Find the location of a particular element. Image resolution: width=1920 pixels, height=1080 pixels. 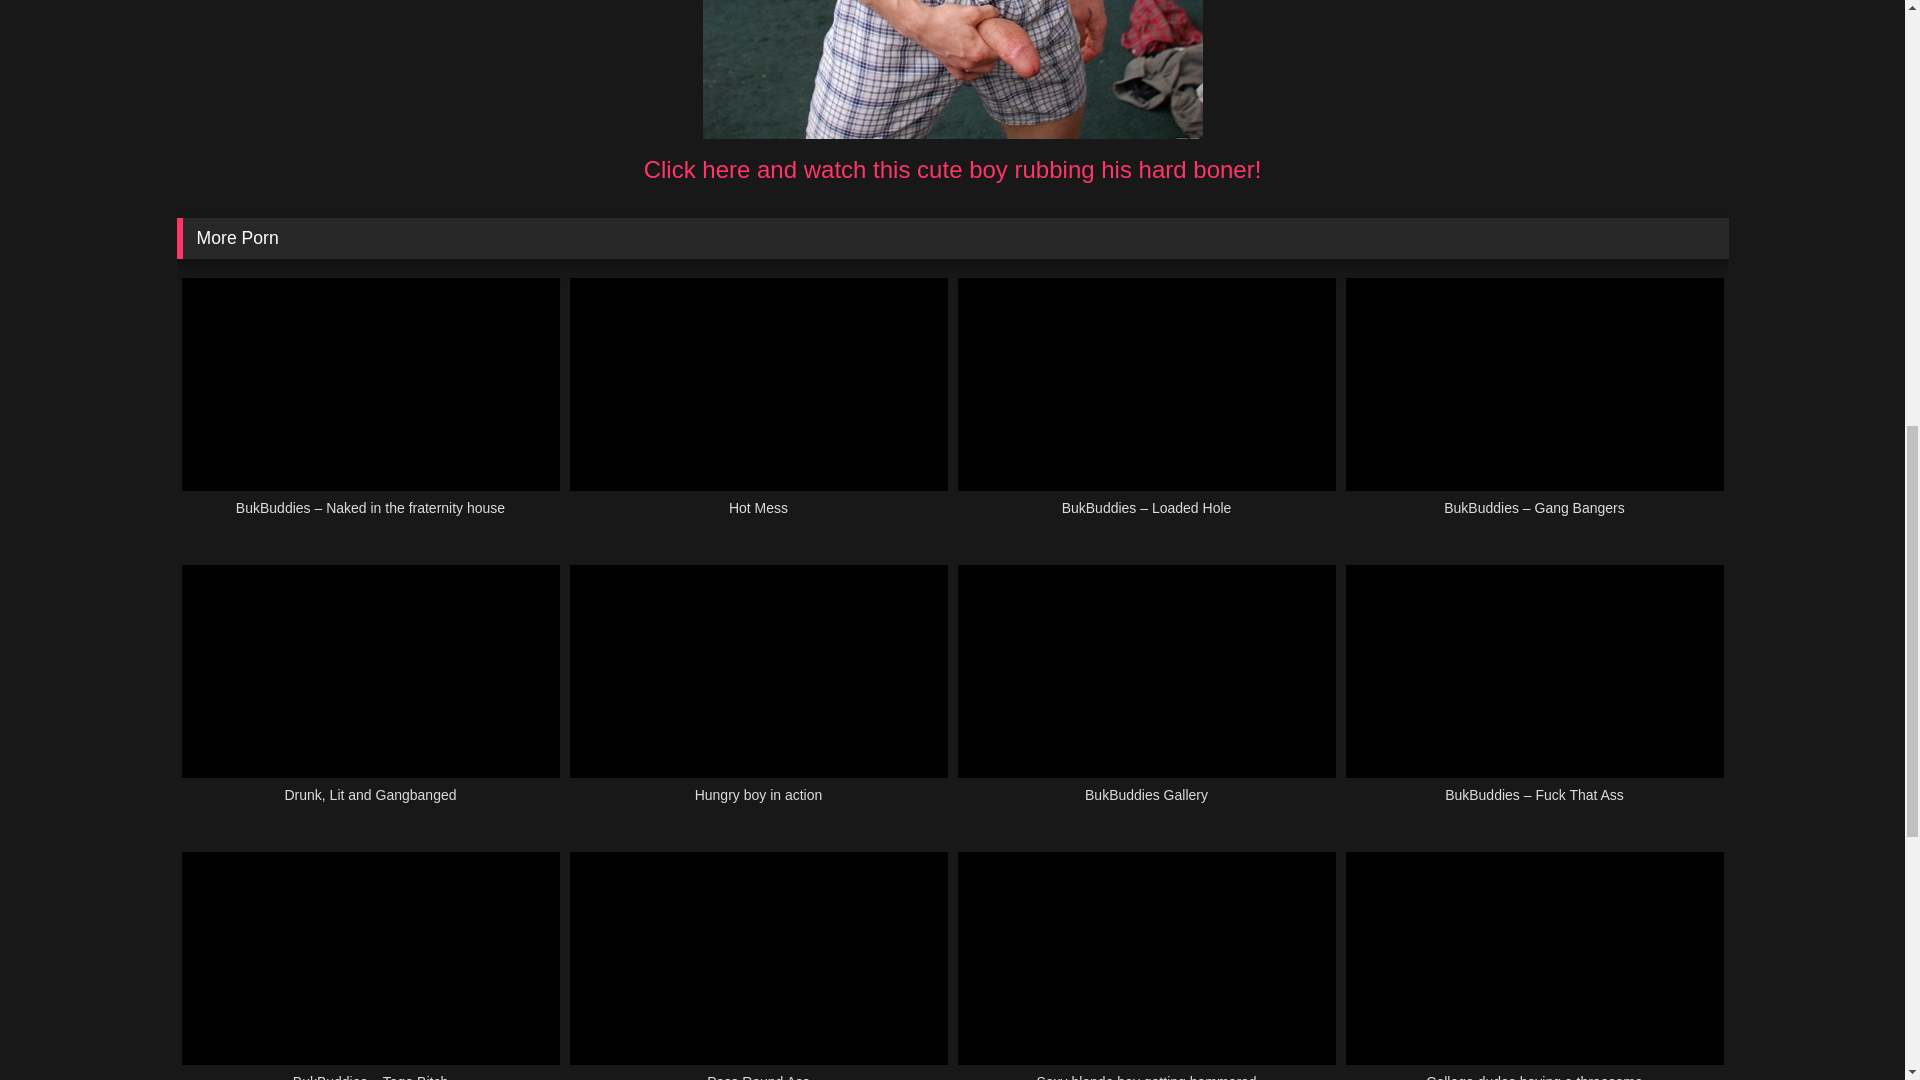

BukBuddies Gallery is located at coordinates (1147, 696).